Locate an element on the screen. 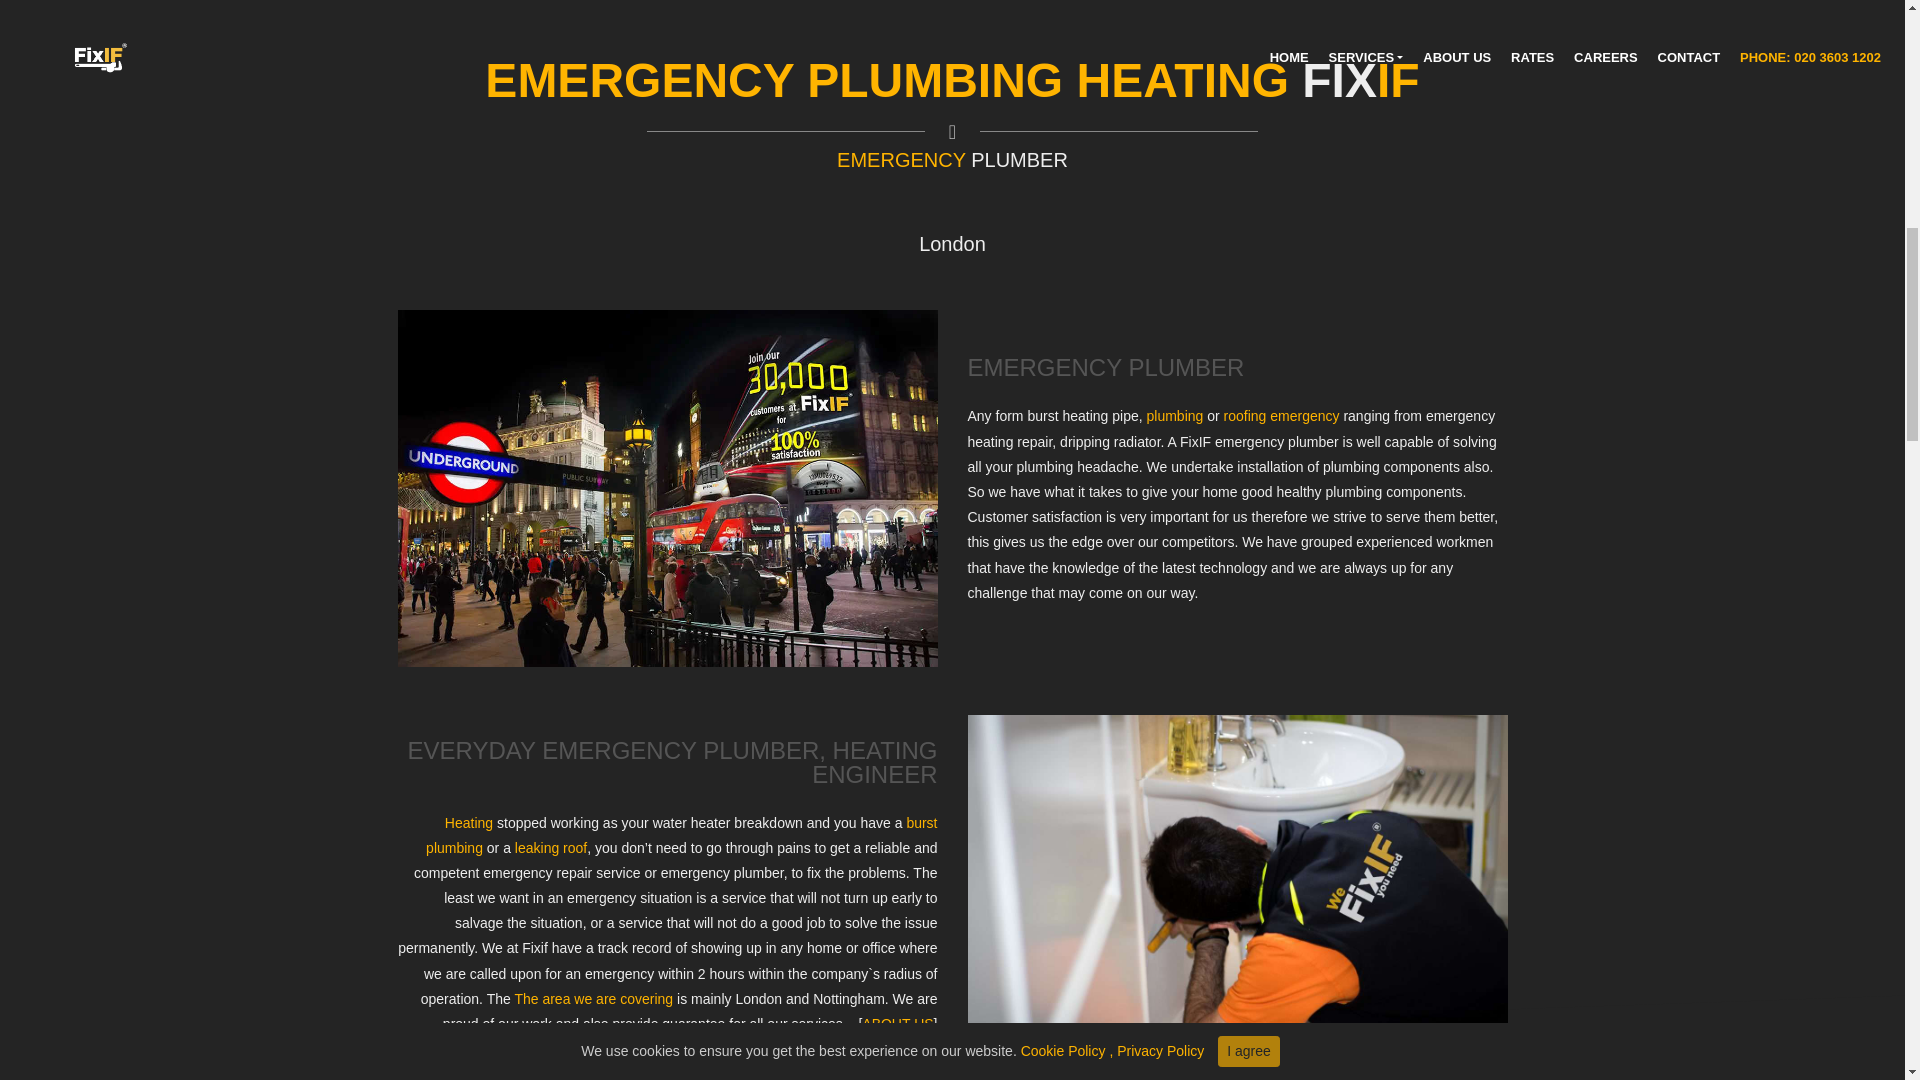  Heating is located at coordinates (469, 822).